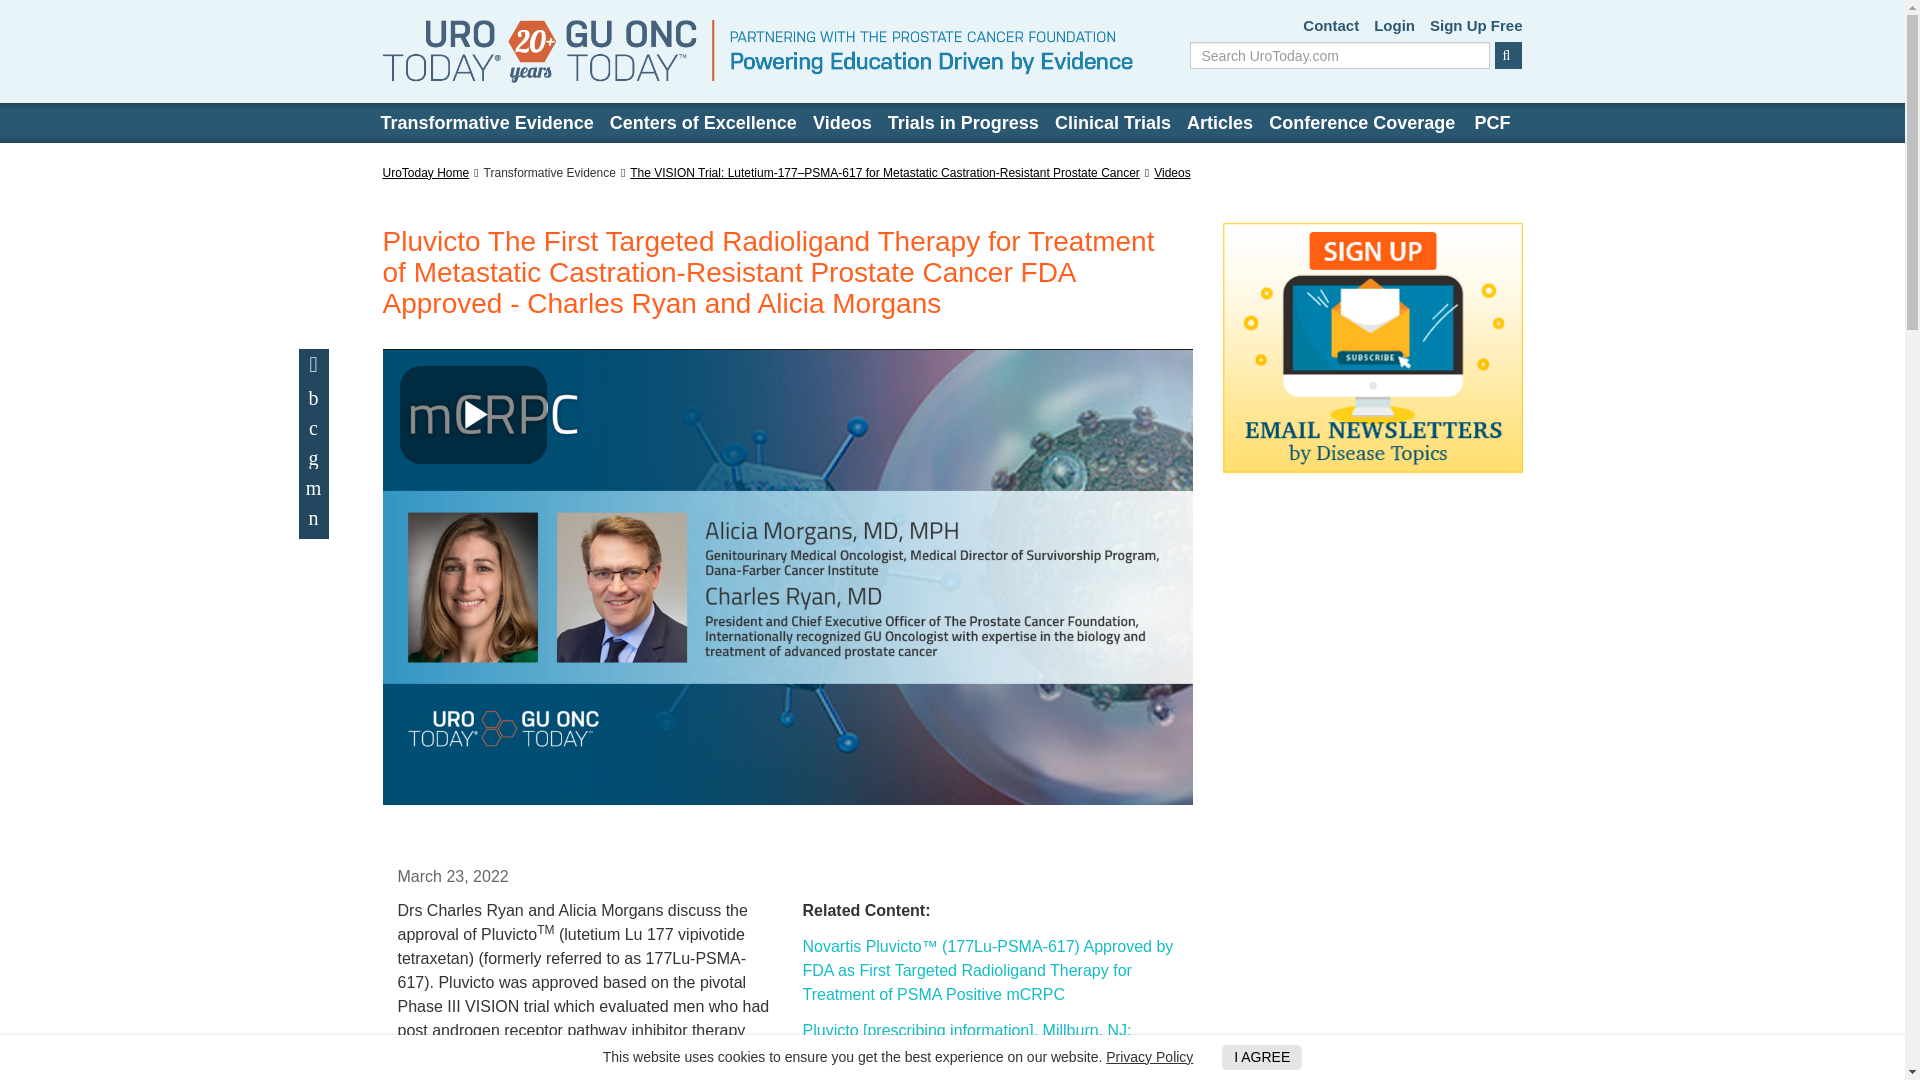 This screenshot has width=1920, height=1080. Describe the element at coordinates (1331, 26) in the screenshot. I see `Contact` at that location.